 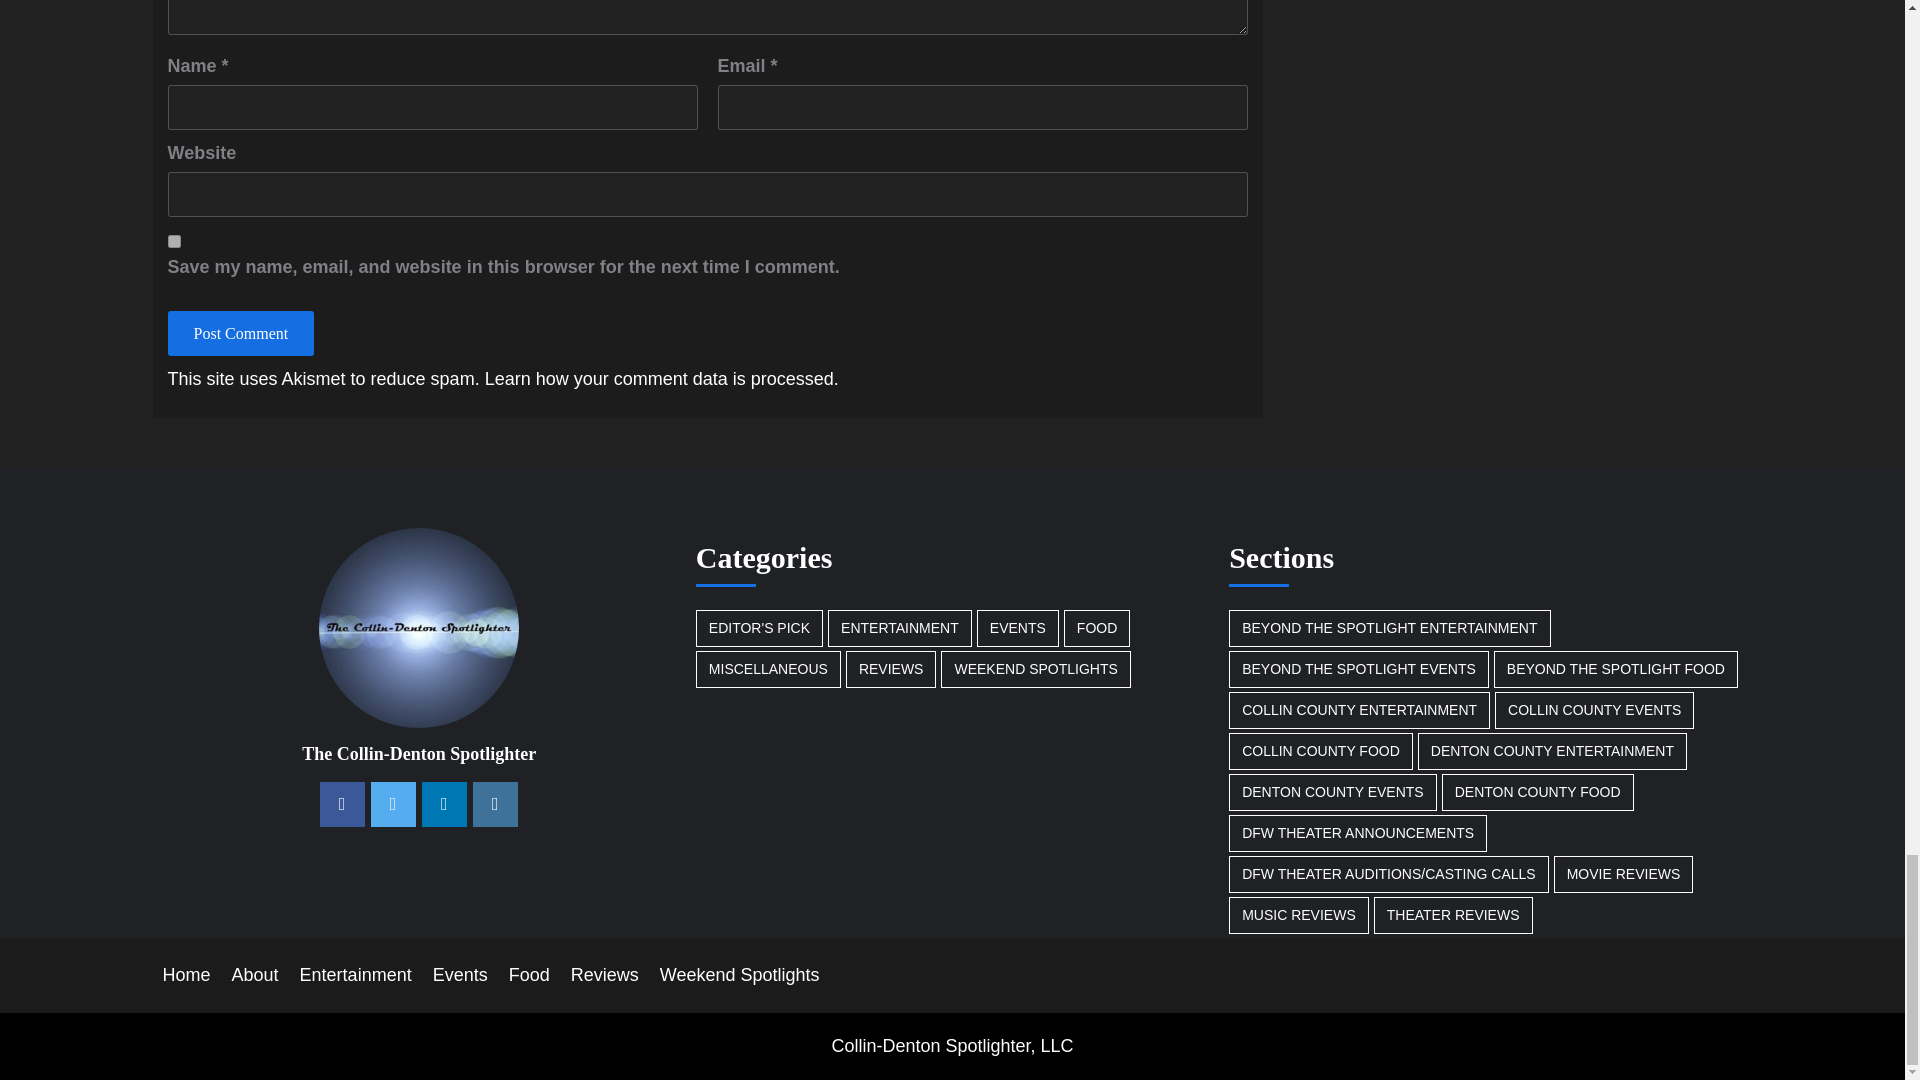 I want to click on Post Comment, so click(x=241, y=334).